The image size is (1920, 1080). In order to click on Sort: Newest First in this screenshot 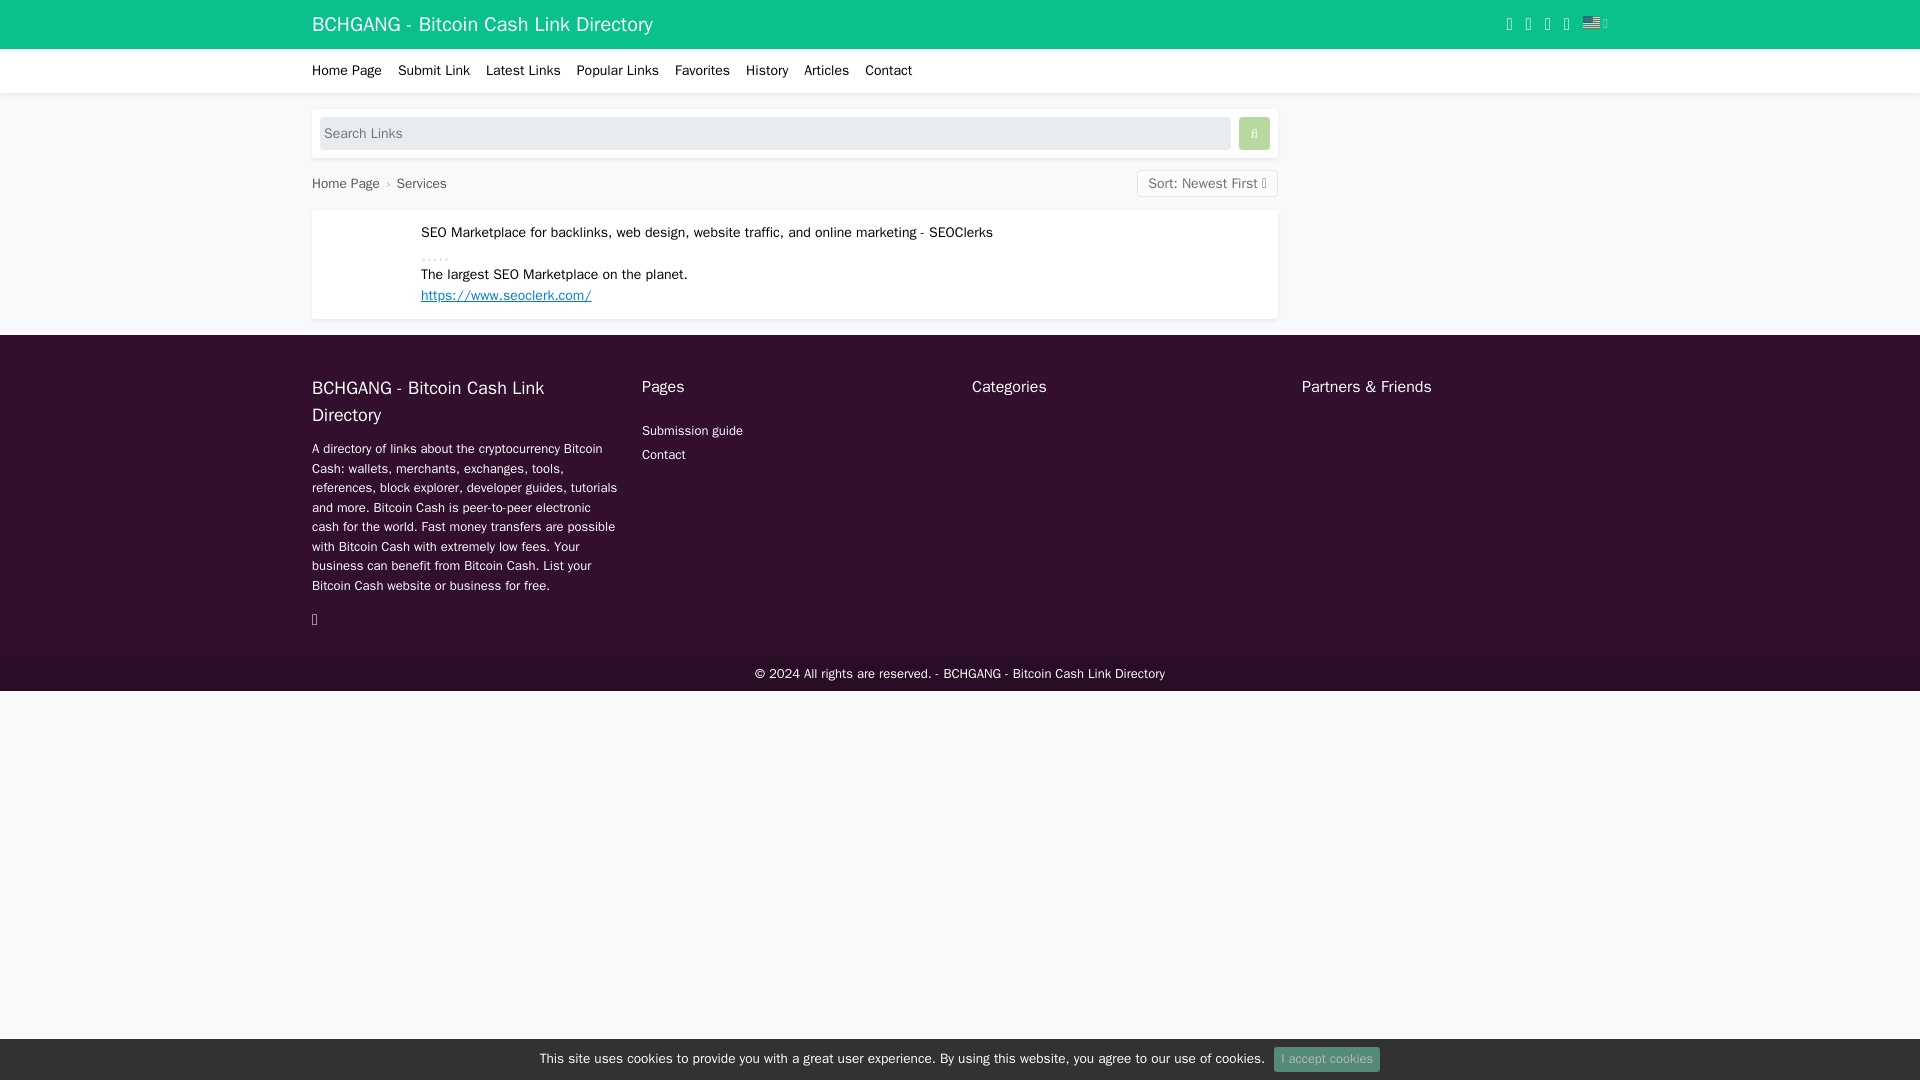, I will do `click(1207, 182)`.